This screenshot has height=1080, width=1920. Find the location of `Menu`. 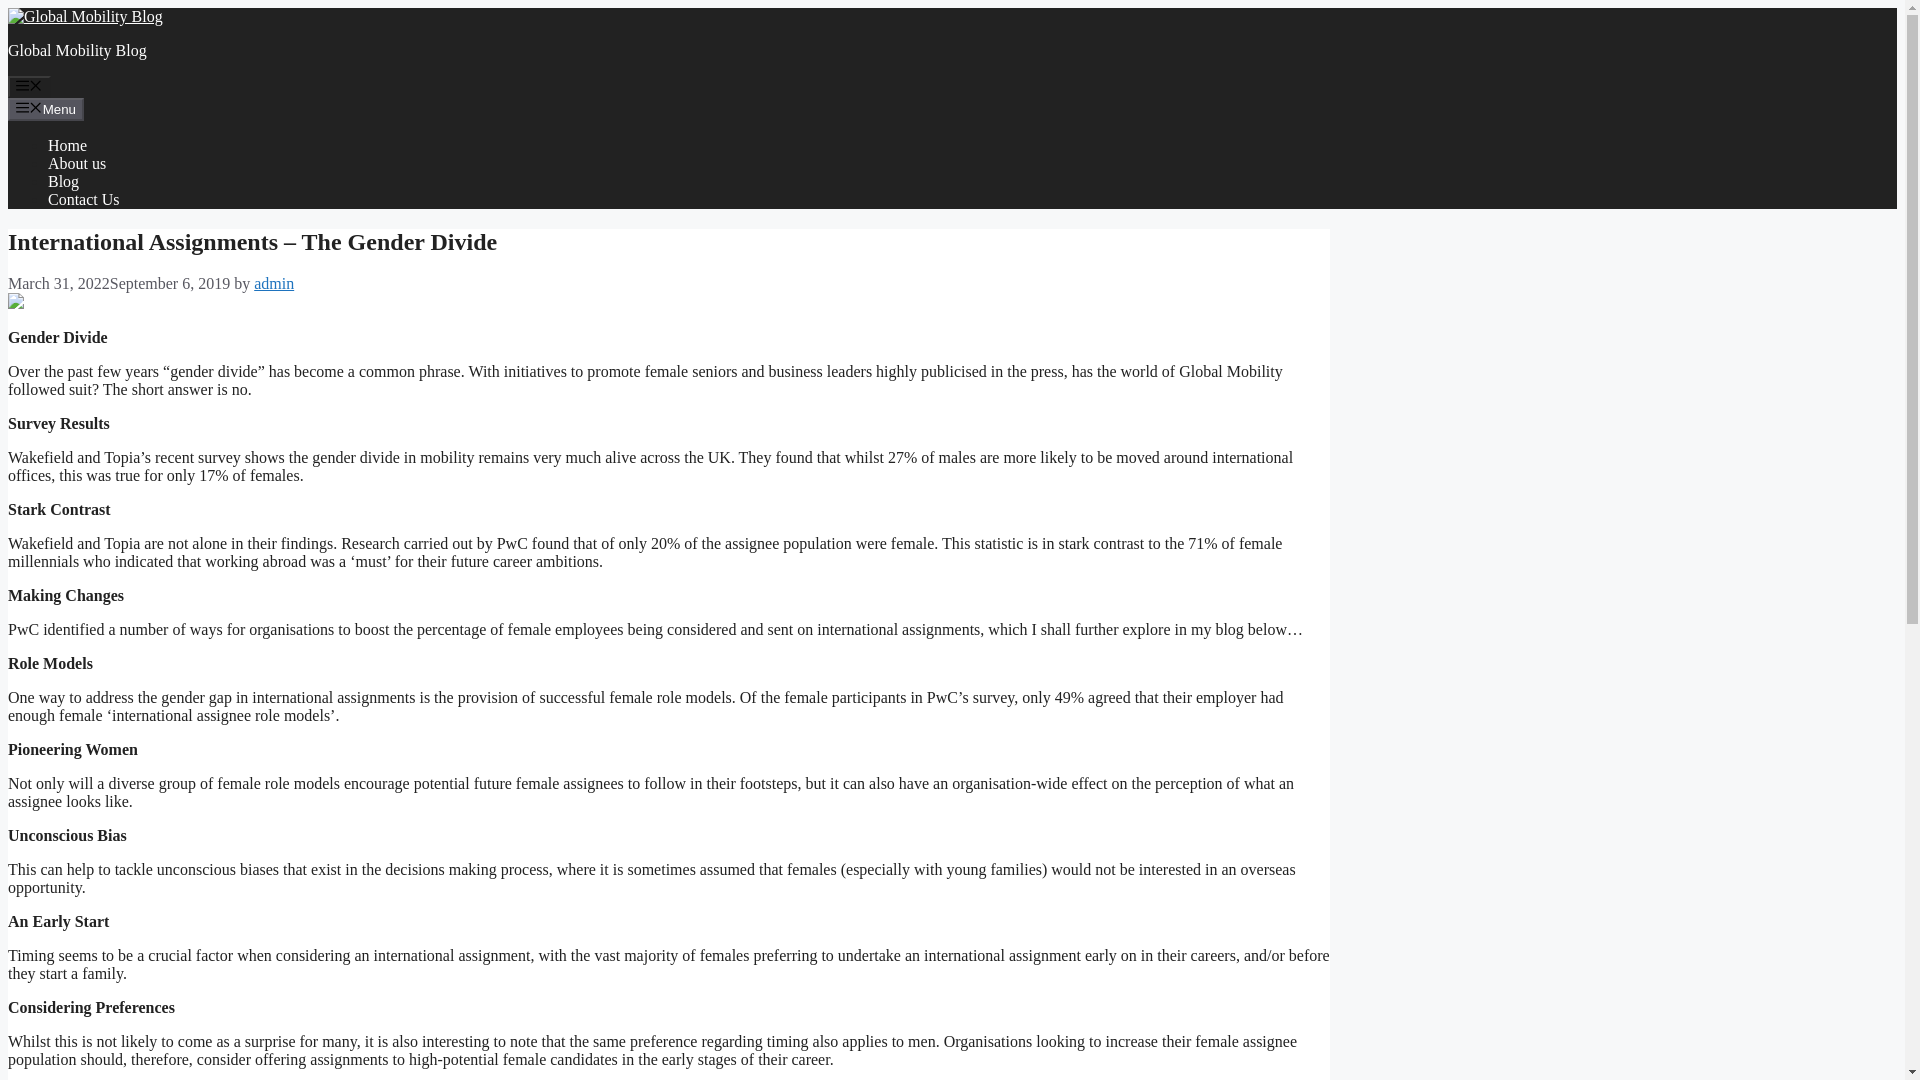

Menu is located at coordinates (46, 108).